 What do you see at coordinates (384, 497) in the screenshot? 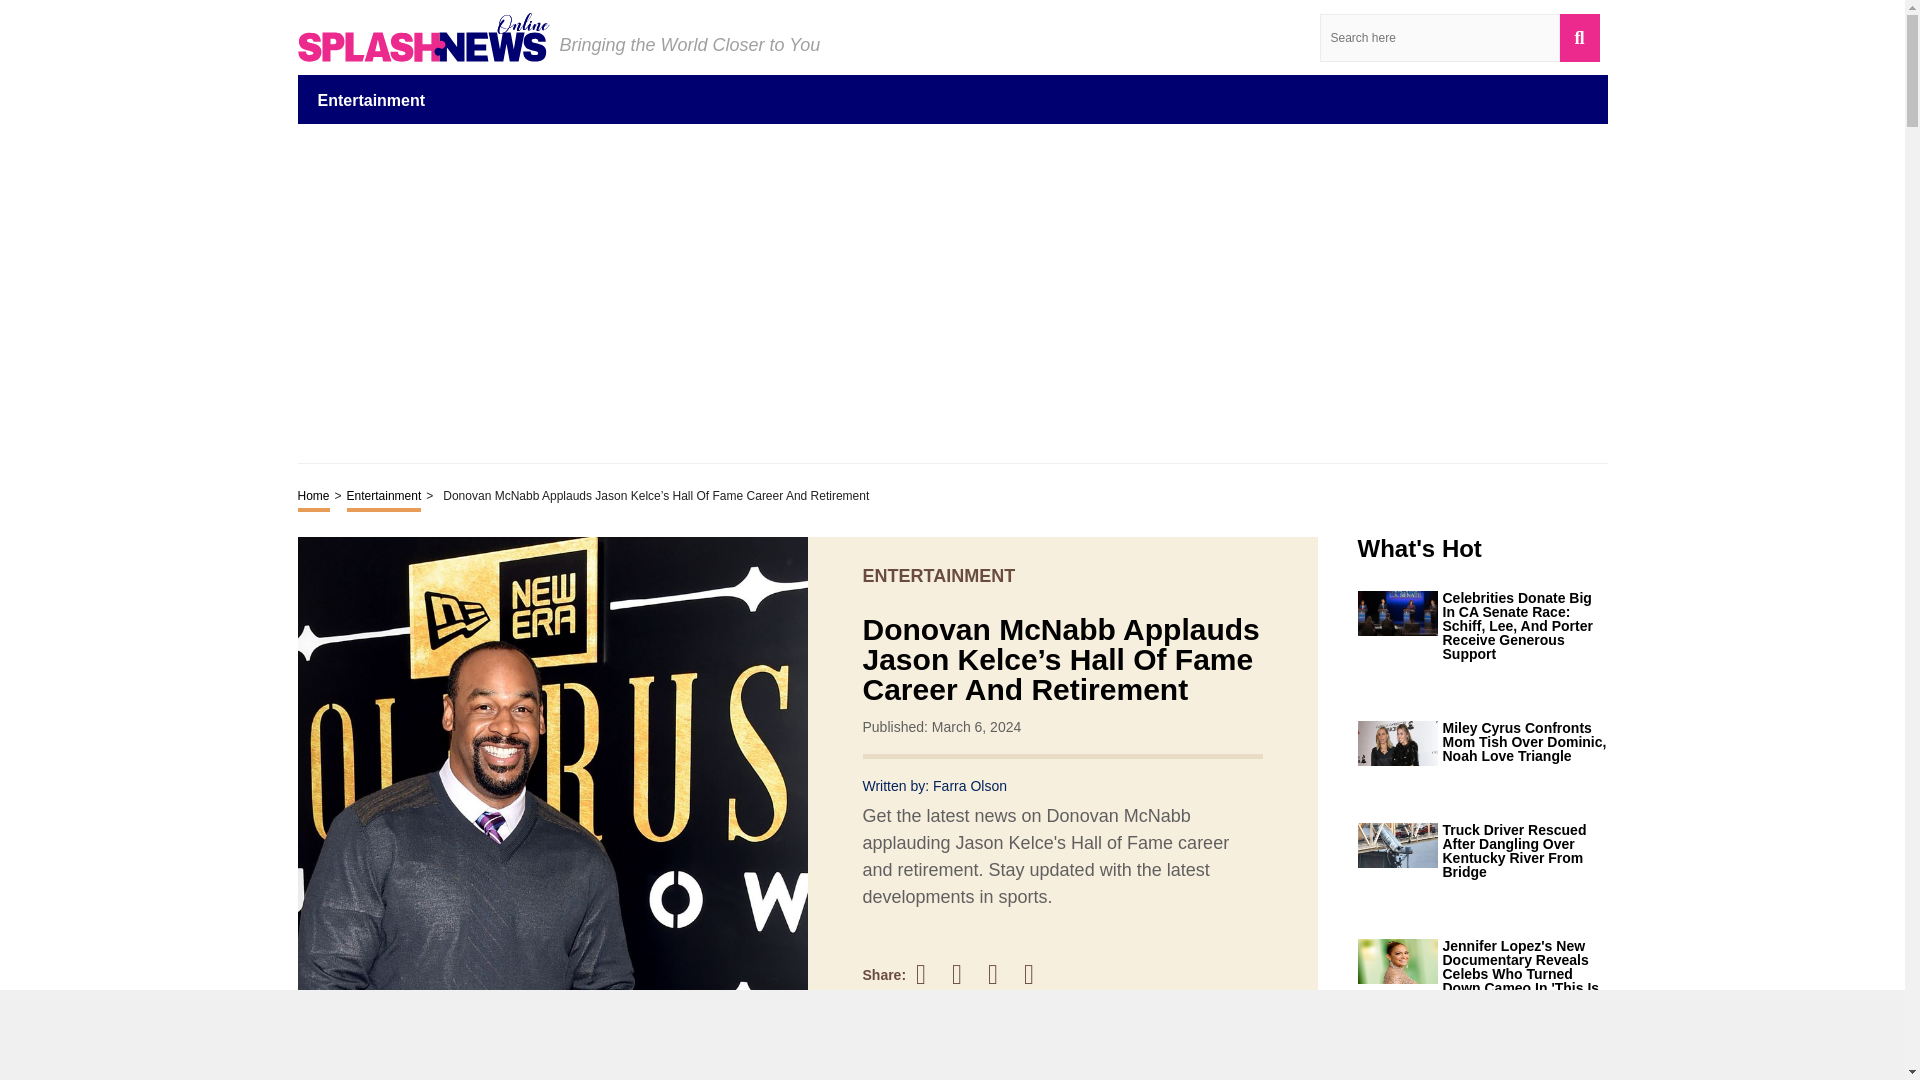
I see `Entertainment` at bounding box center [384, 497].